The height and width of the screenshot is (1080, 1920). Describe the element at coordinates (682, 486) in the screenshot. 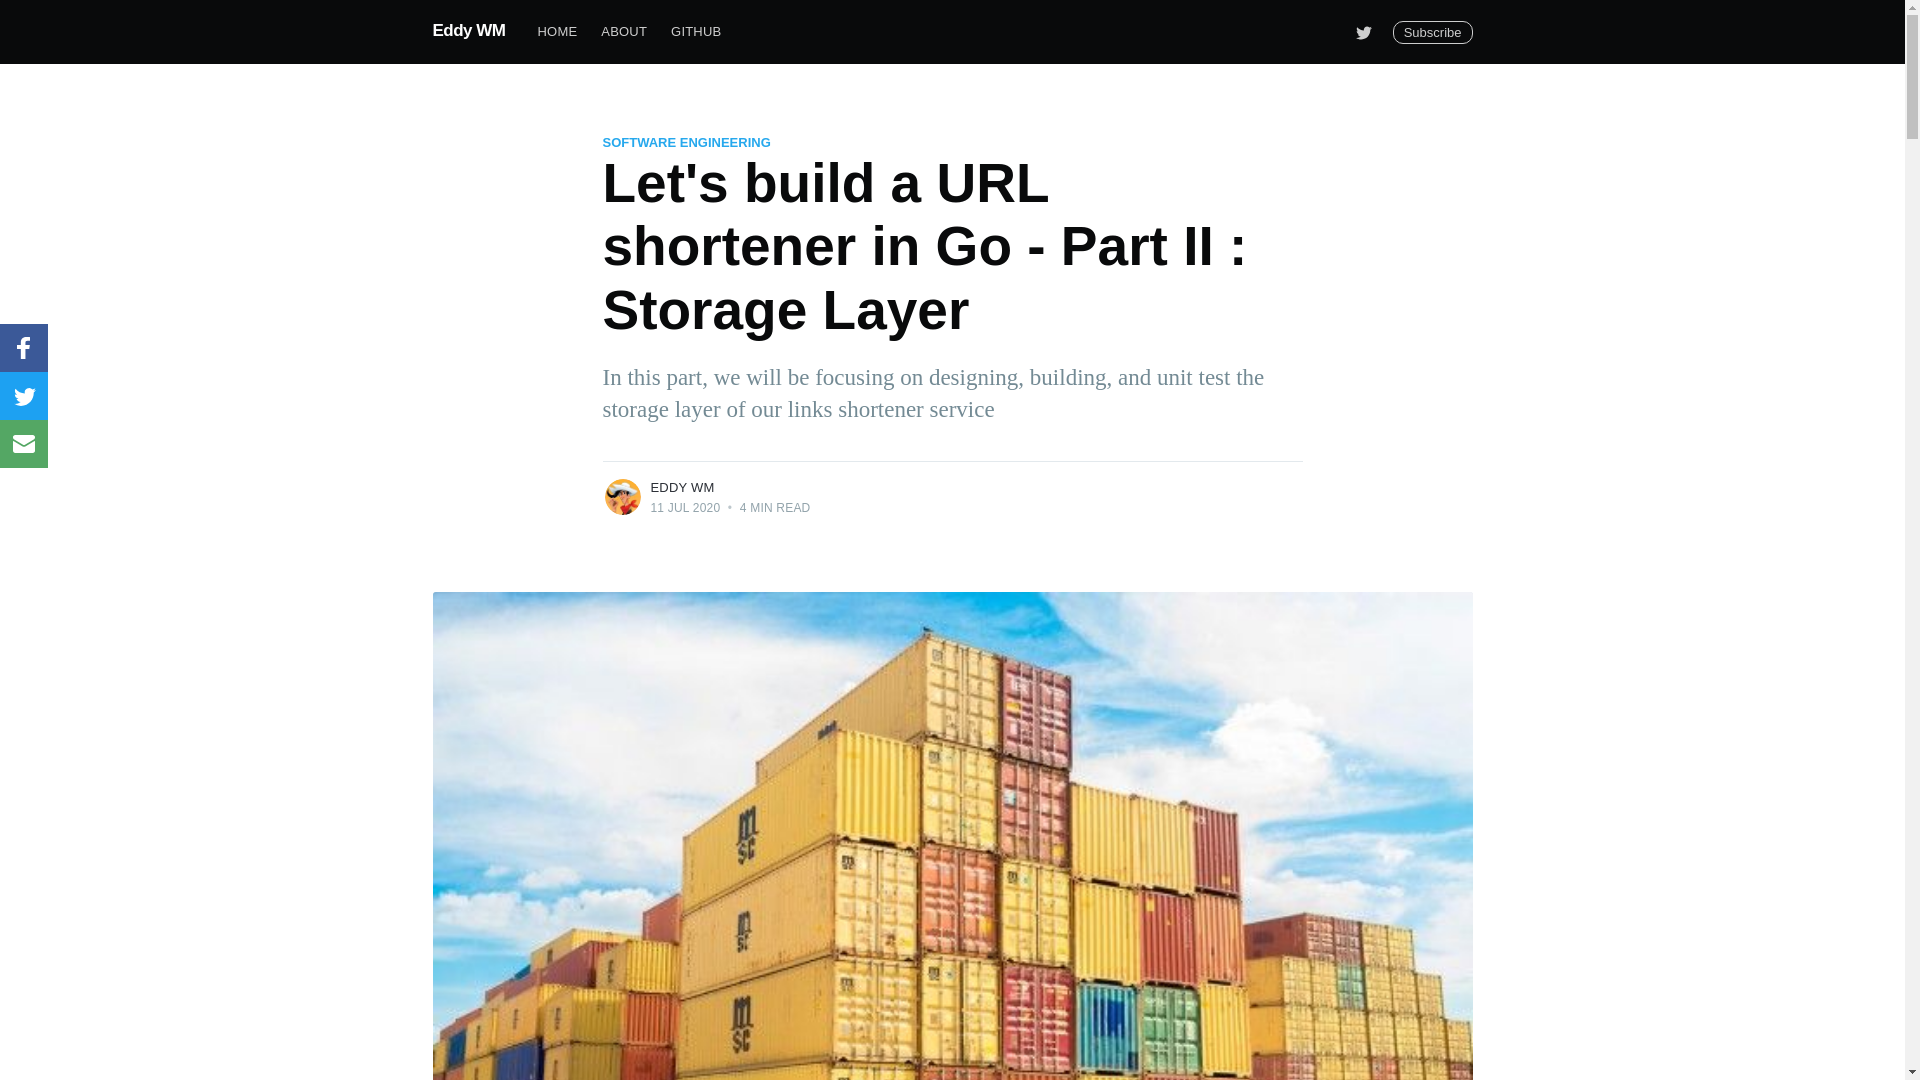

I see `EDDY WM` at that location.